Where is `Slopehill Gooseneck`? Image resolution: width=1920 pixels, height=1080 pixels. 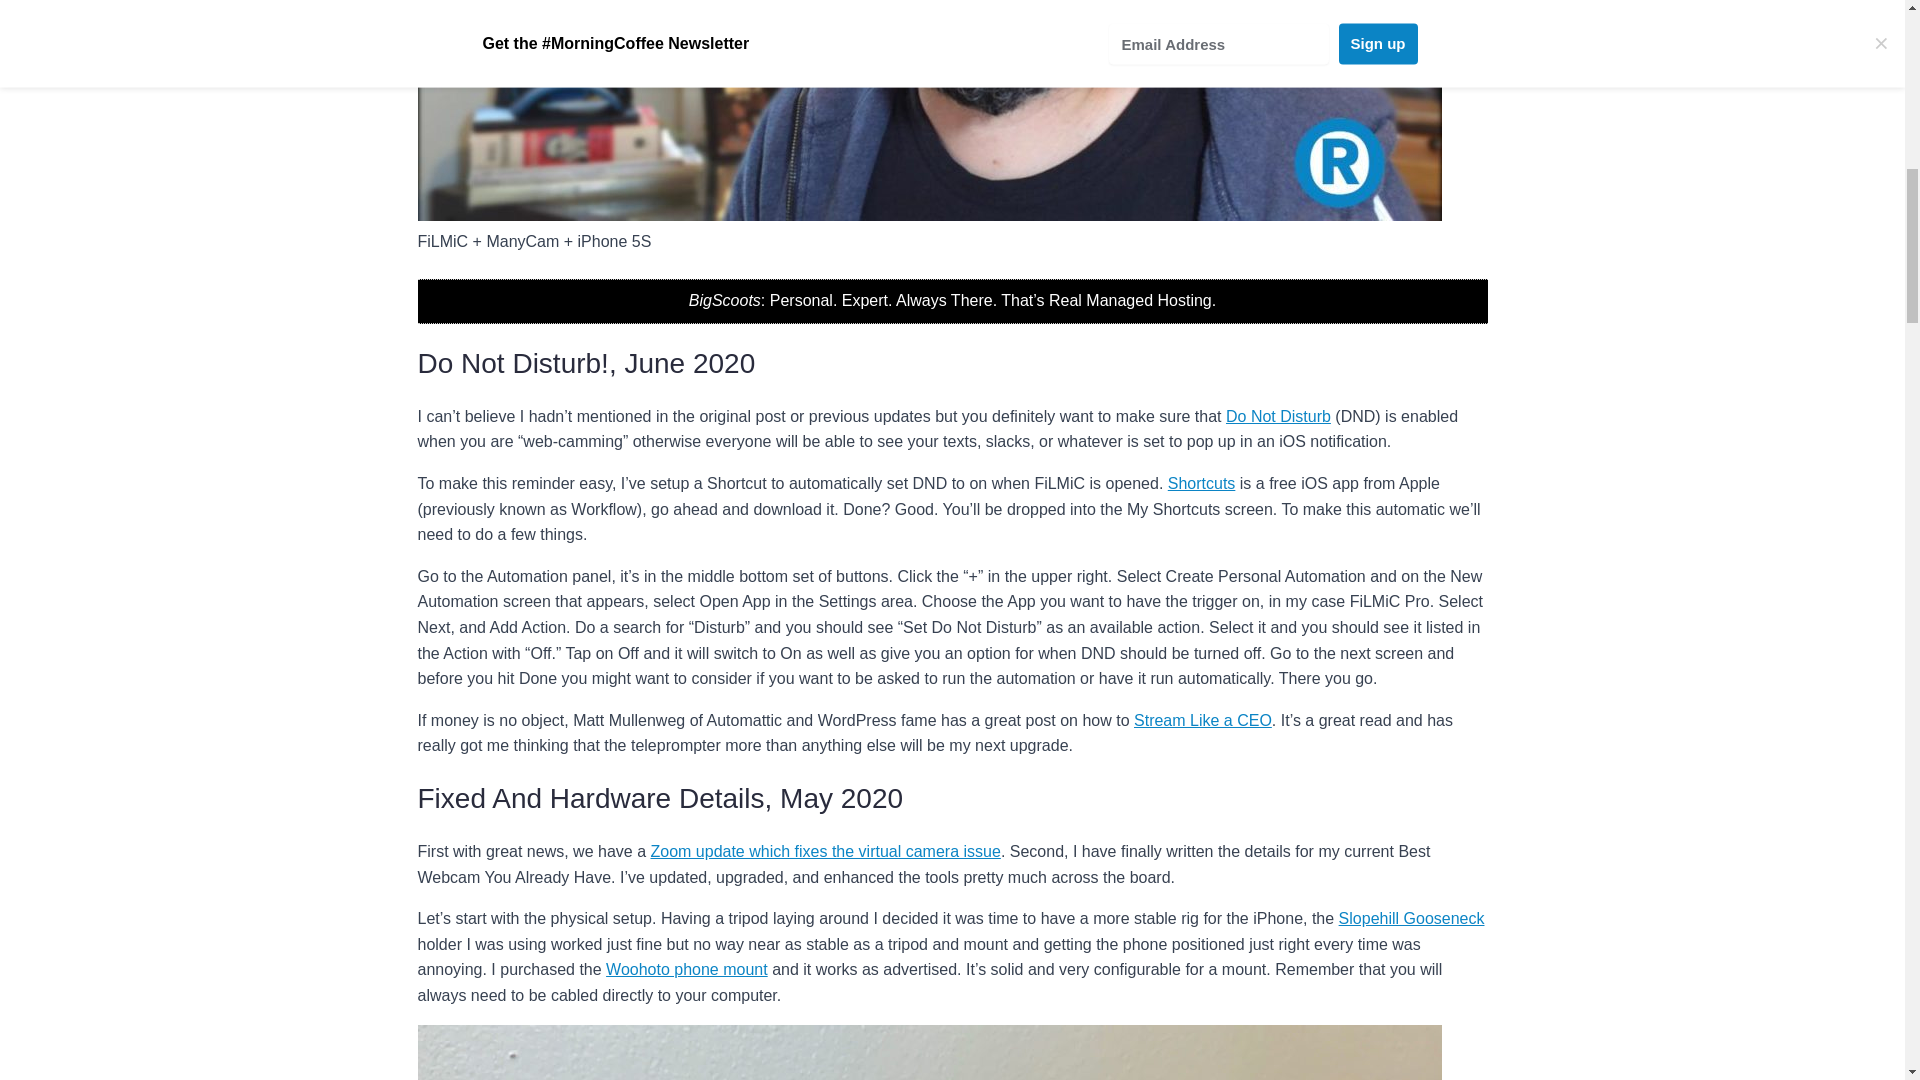
Slopehill Gooseneck is located at coordinates (1411, 918).